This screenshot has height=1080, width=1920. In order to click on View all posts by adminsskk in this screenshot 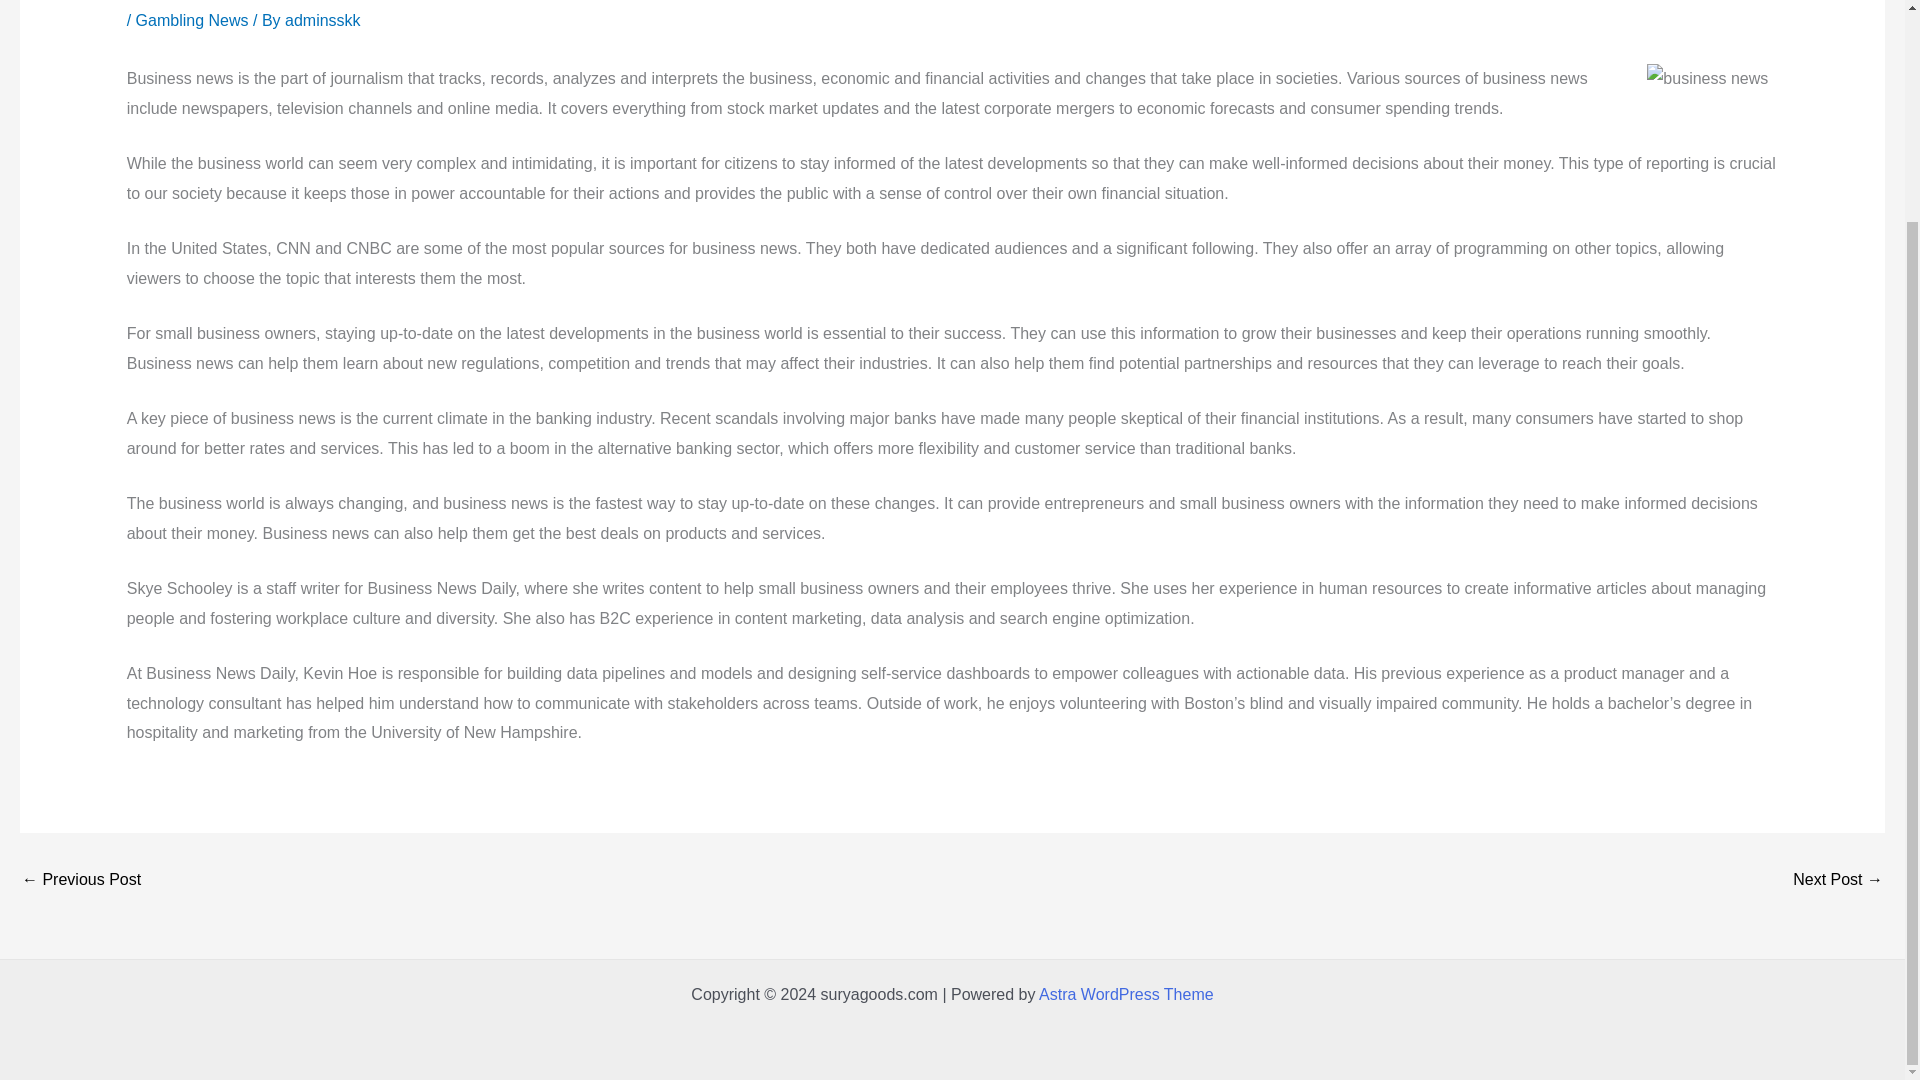, I will do `click(322, 20)`.